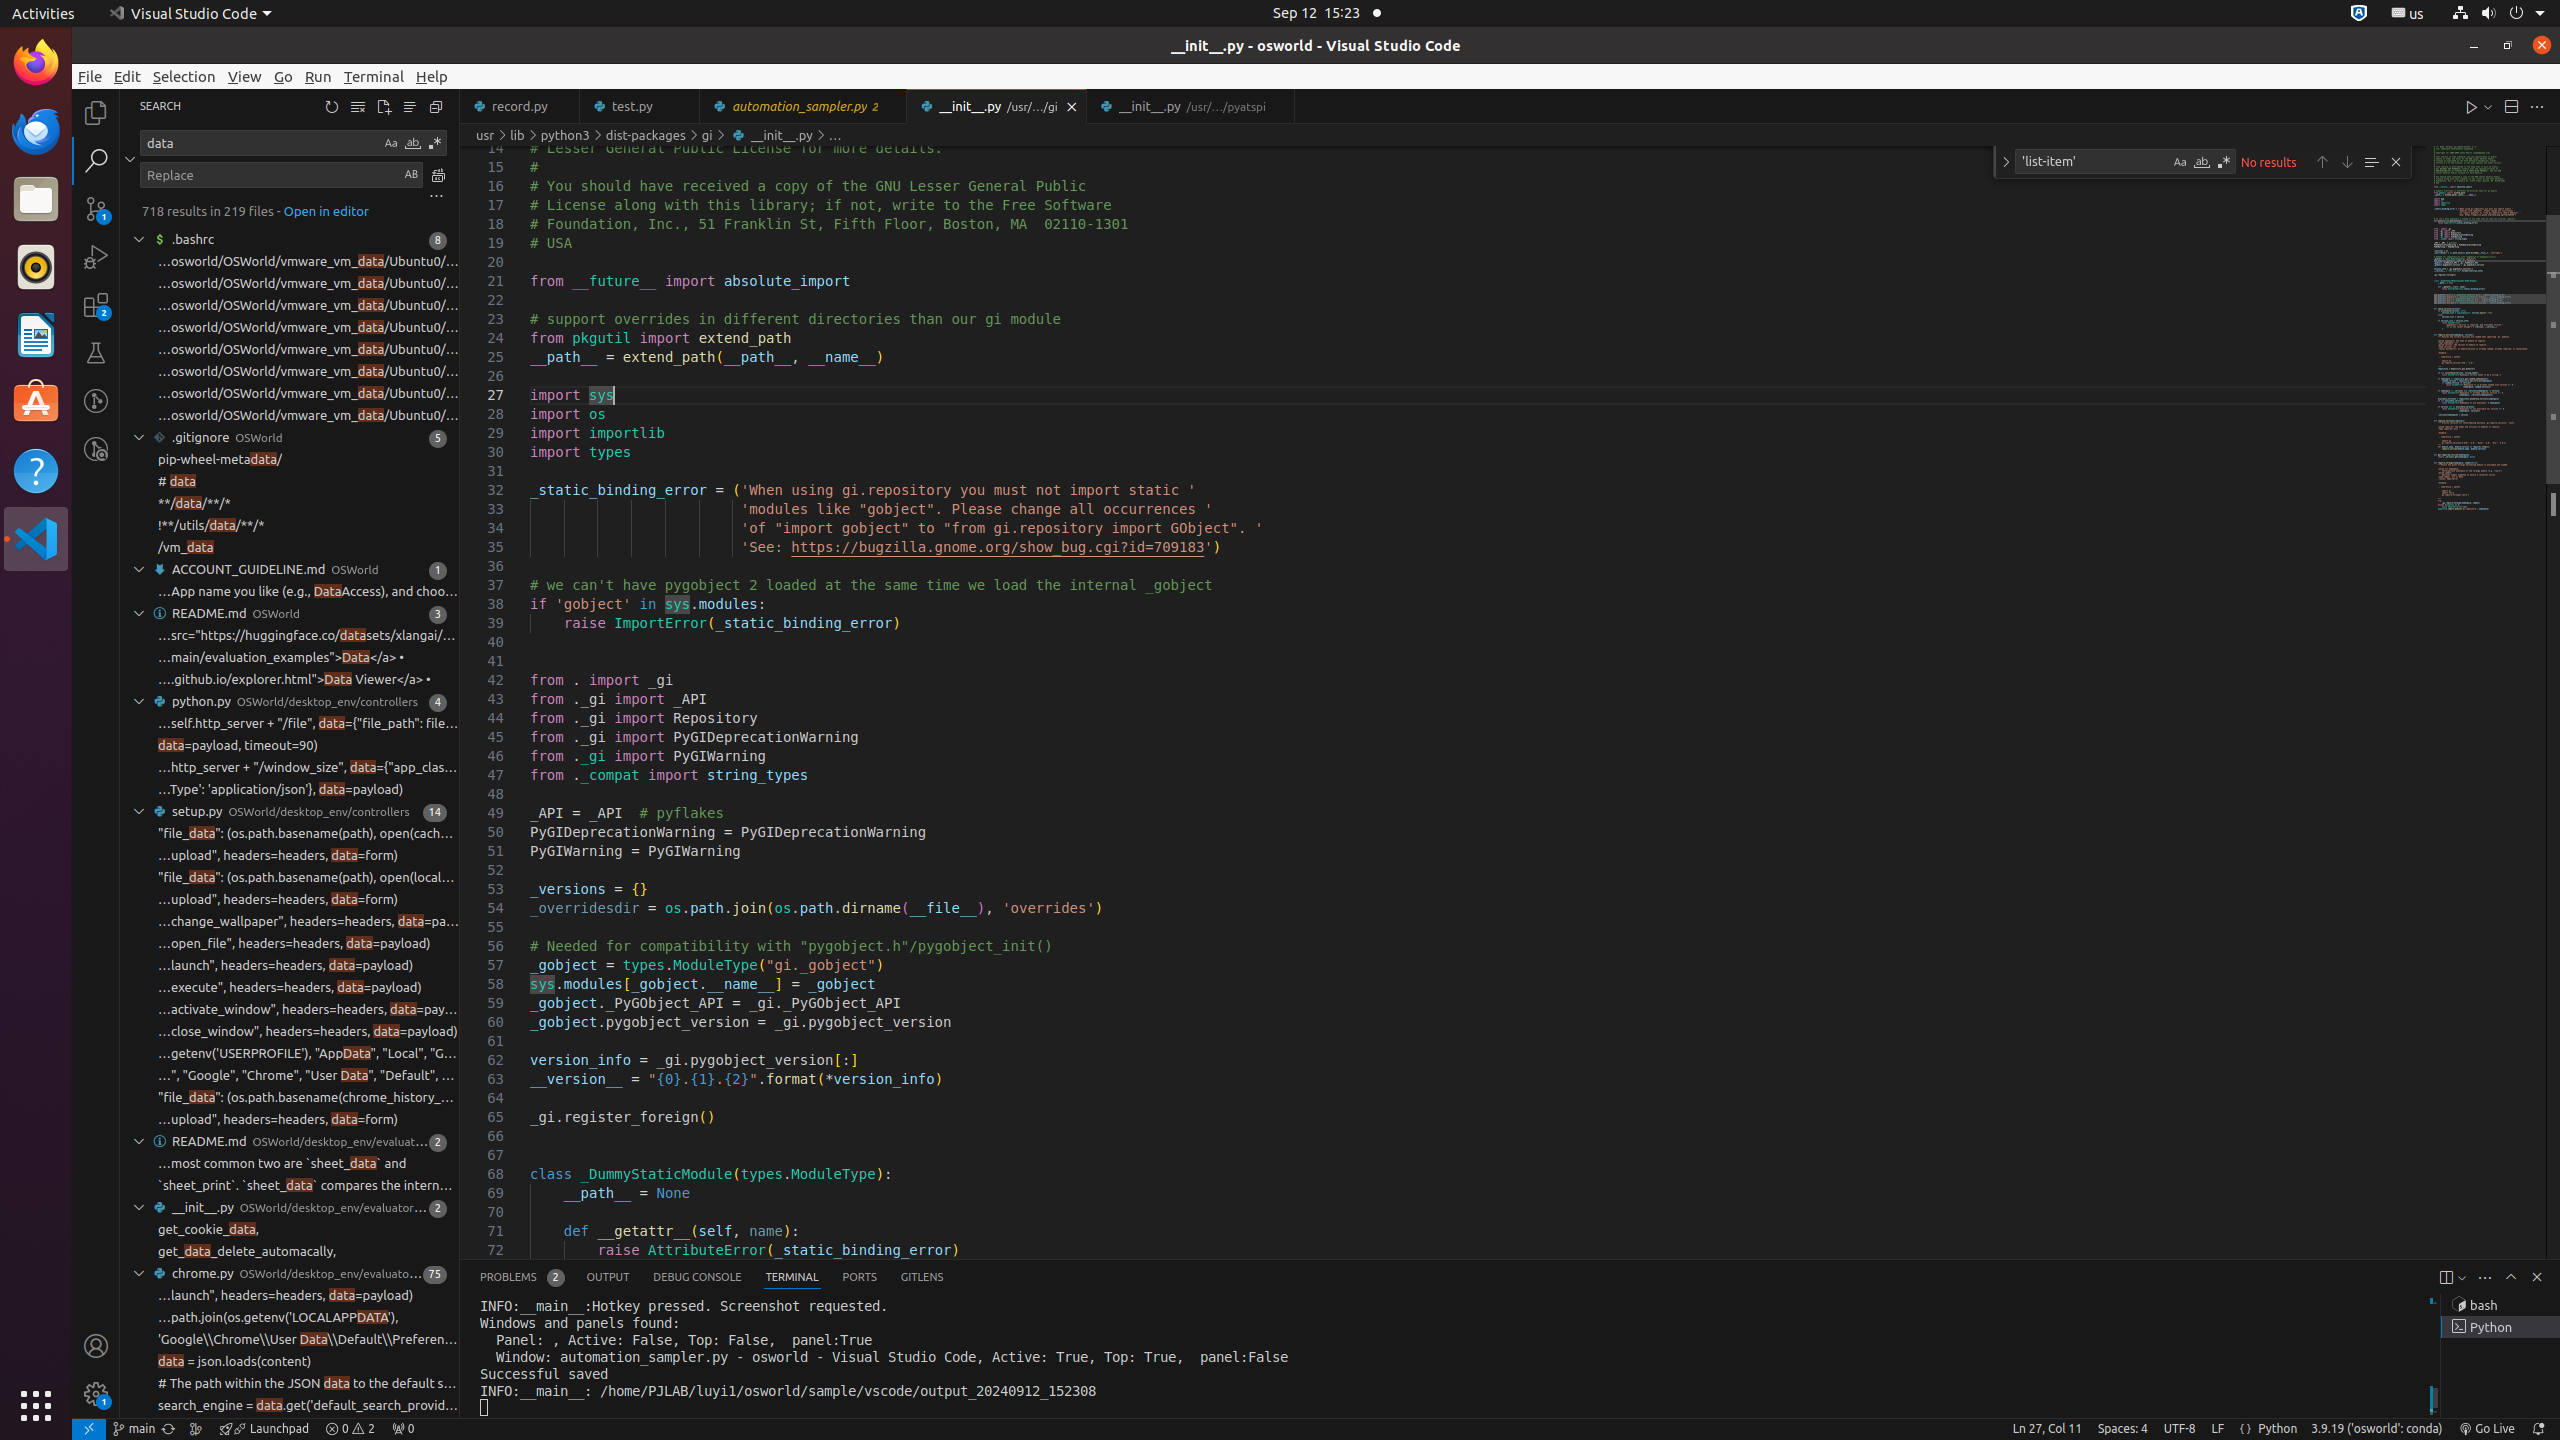 This screenshot has height=1440, width=2560. What do you see at coordinates (290, 790) in the screenshot?
I see `' response = requests.post(self.http_server + "/list_directory", headers={'Content-Type': 'application/json'}, data=payload)' at column 126 found data` at bounding box center [290, 790].